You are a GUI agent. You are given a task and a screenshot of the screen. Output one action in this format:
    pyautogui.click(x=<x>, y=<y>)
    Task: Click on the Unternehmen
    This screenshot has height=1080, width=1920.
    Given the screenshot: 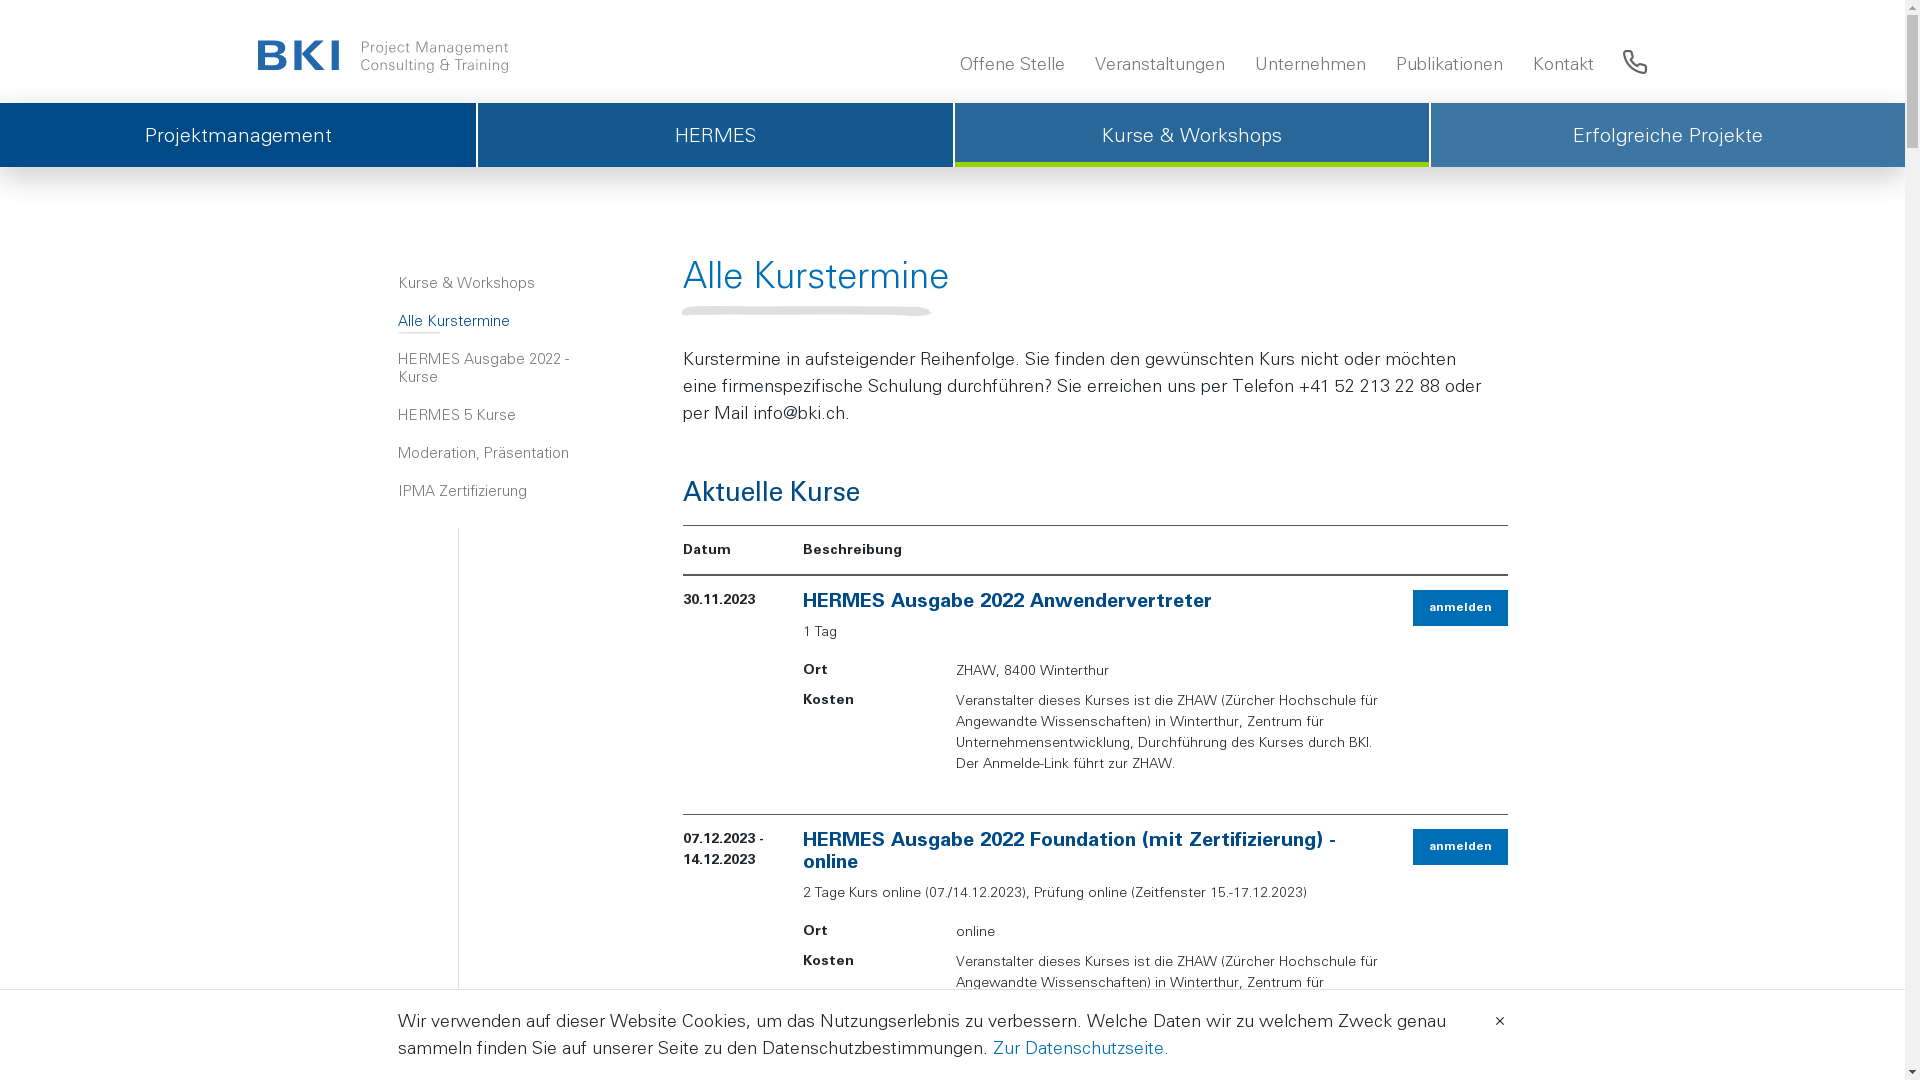 What is the action you would take?
    pyautogui.click(x=1310, y=64)
    